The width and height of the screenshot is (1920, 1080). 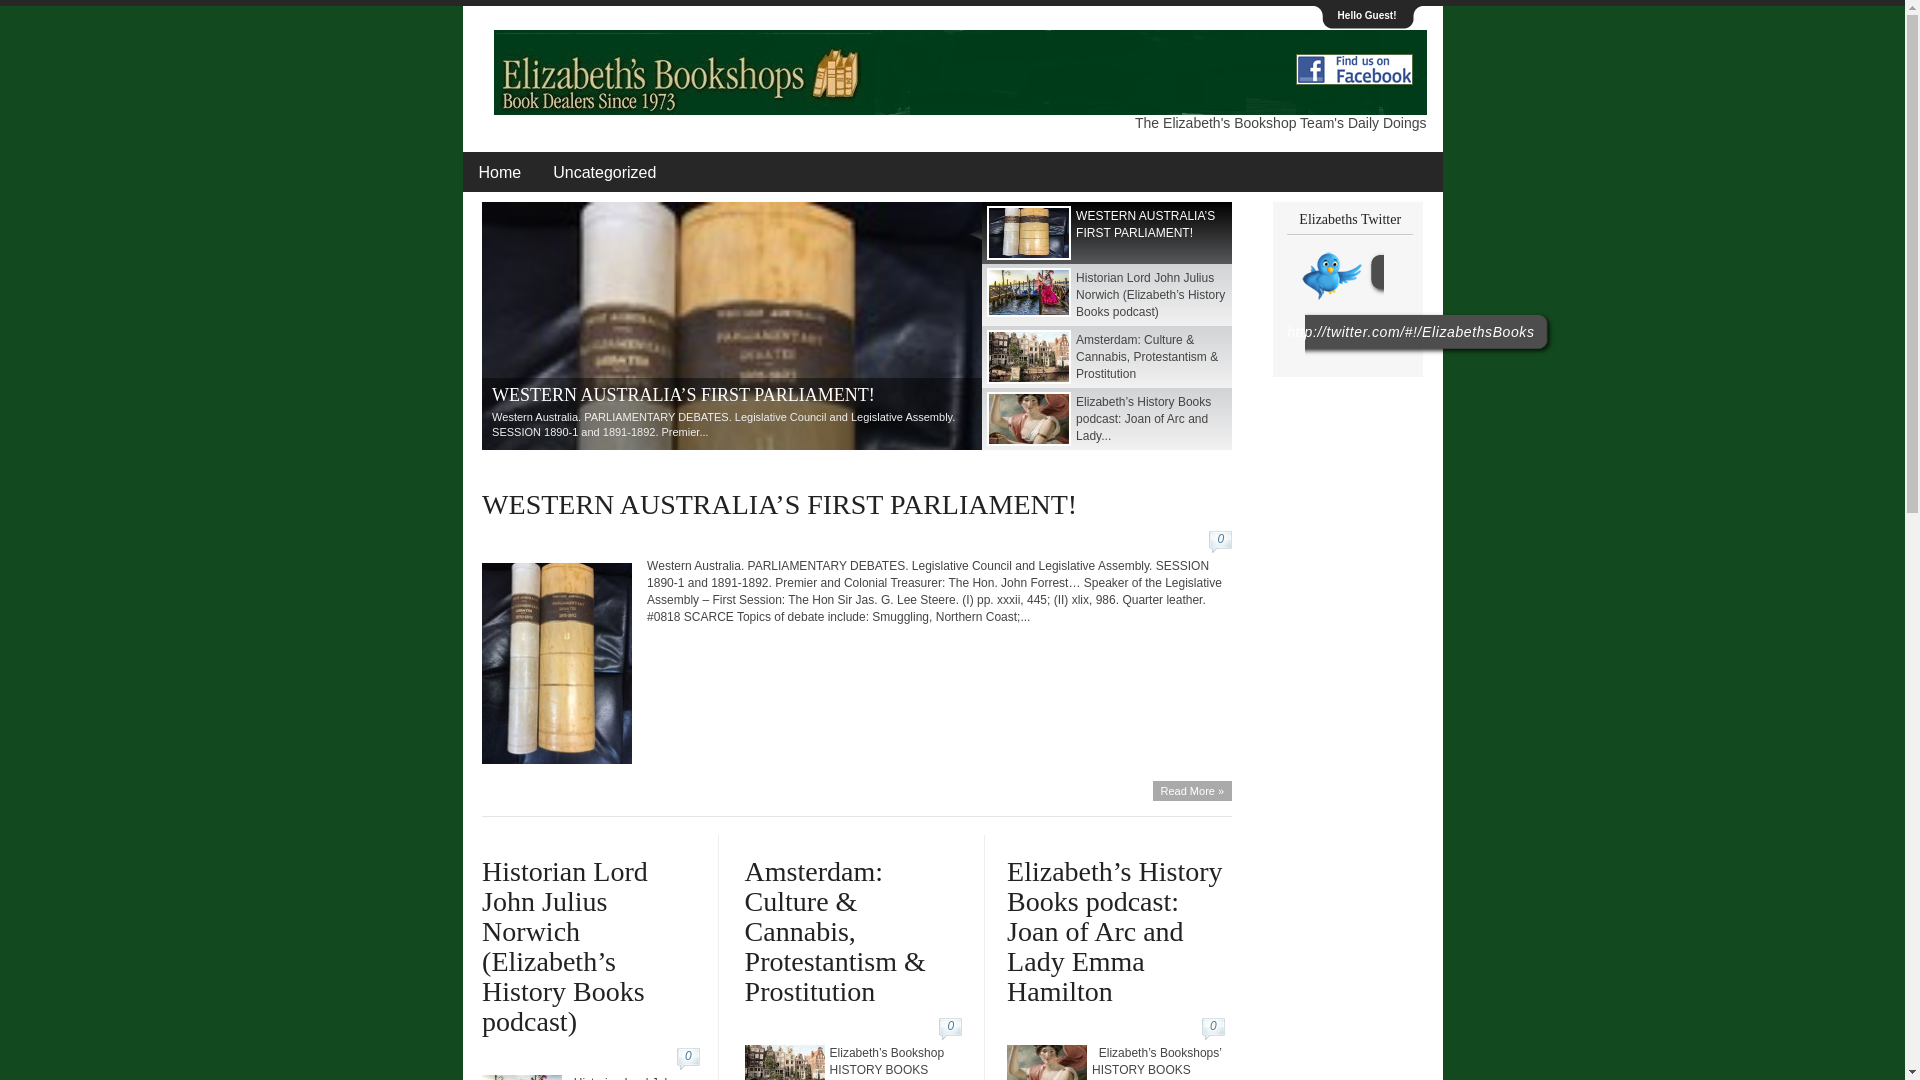 What do you see at coordinates (692, 1059) in the screenshot?
I see `0` at bounding box center [692, 1059].